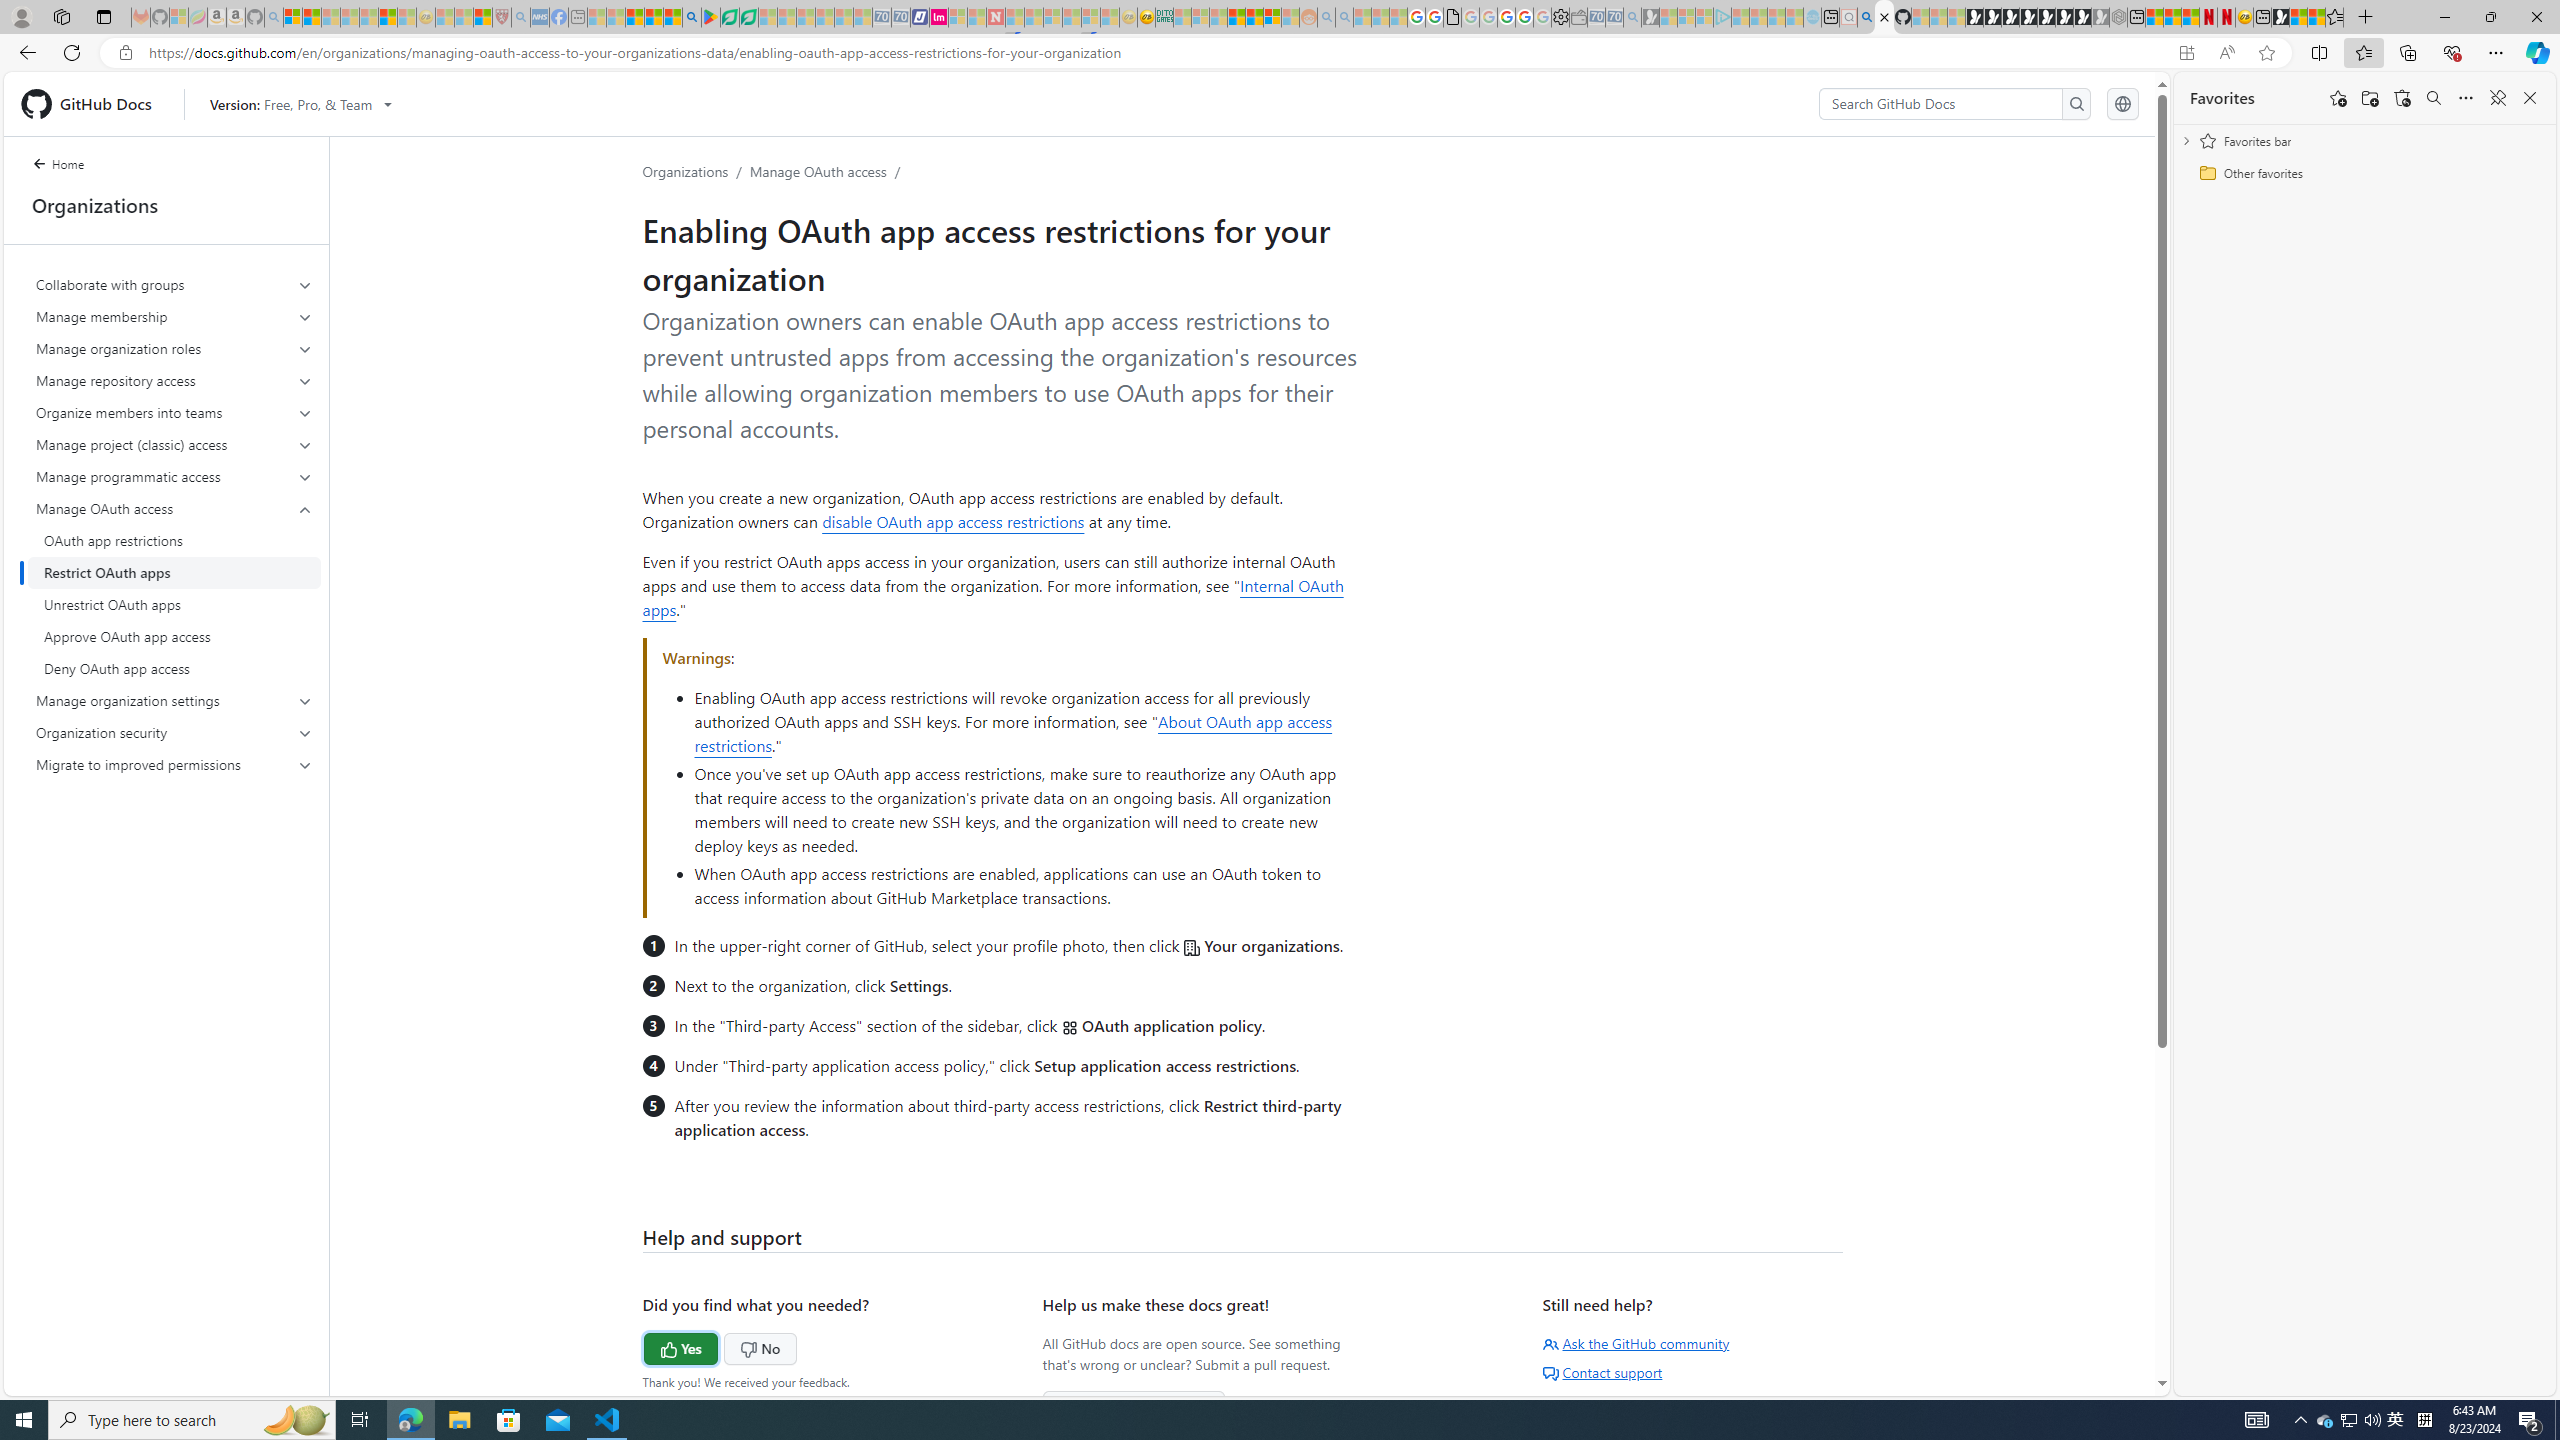  What do you see at coordinates (124, 53) in the screenshot?
I see `View site information` at bounding box center [124, 53].